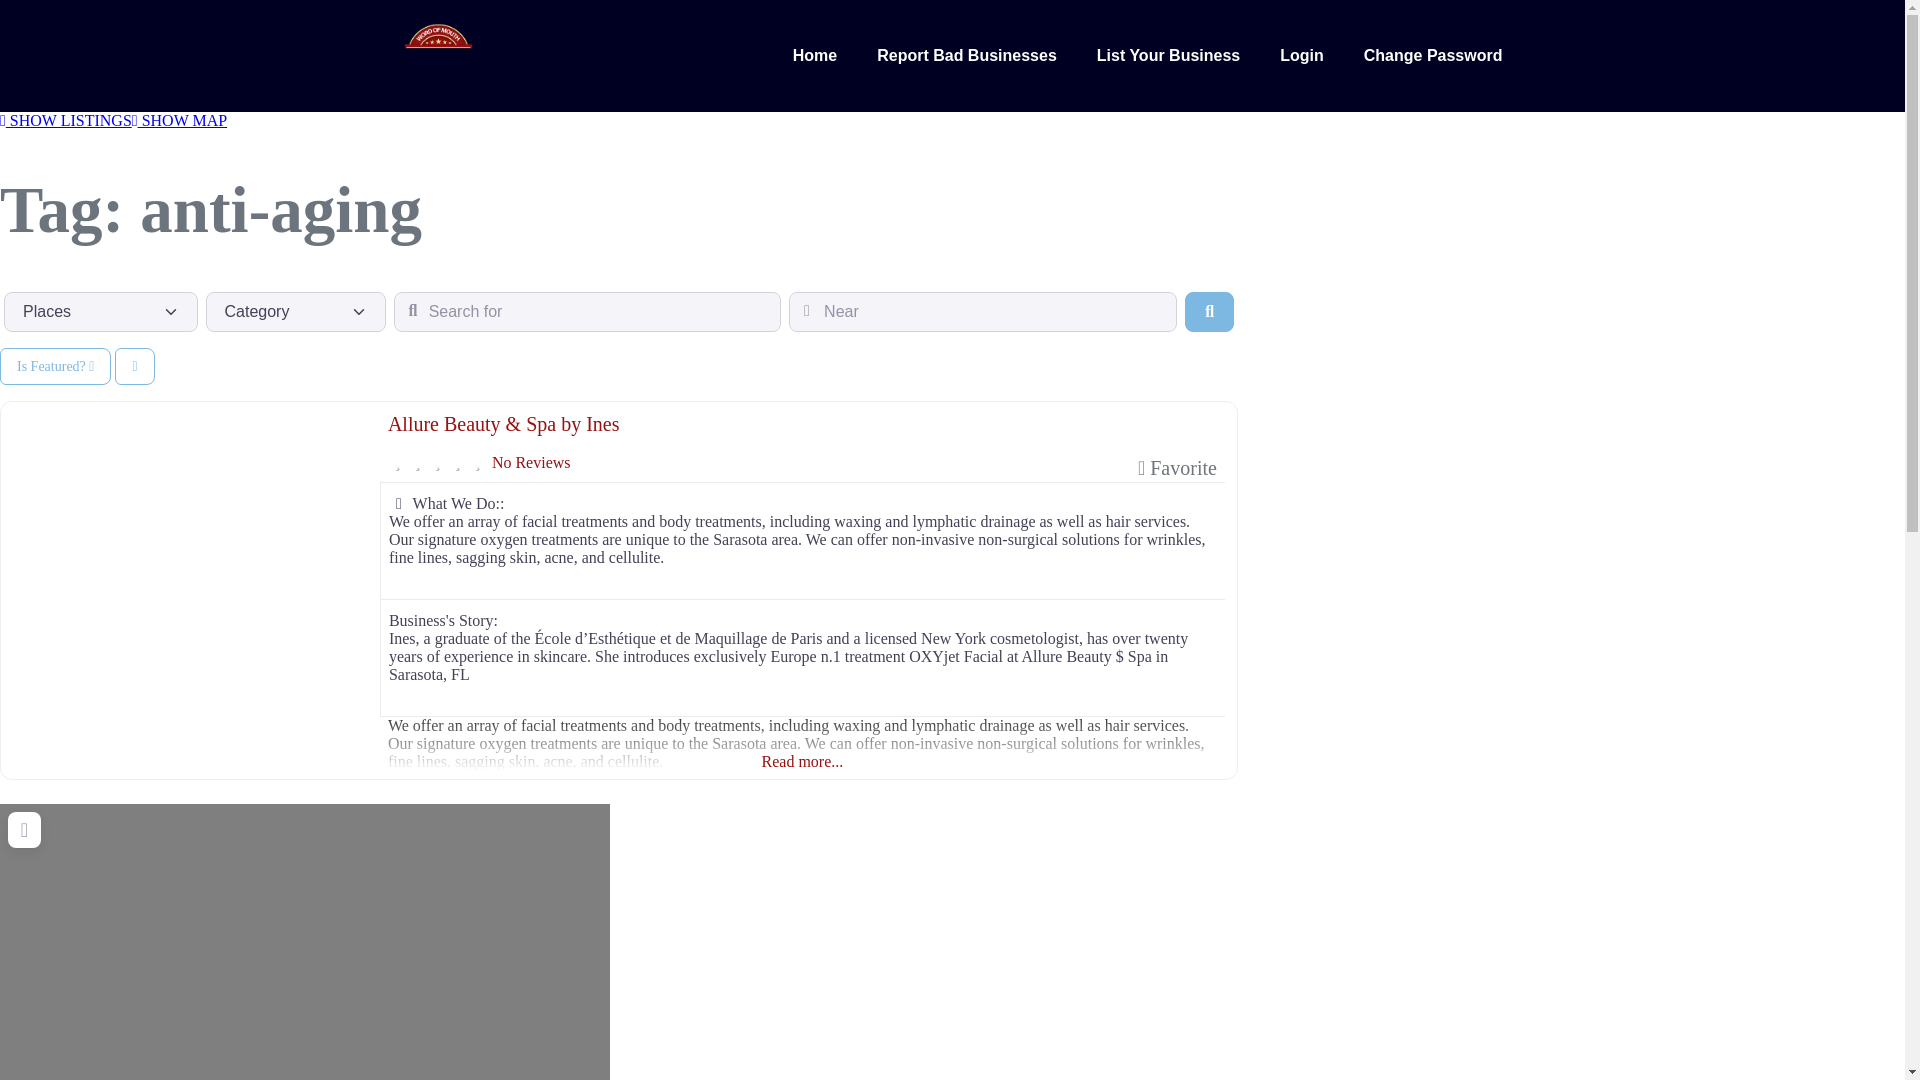  What do you see at coordinates (1302, 56) in the screenshot?
I see `Login` at bounding box center [1302, 56].